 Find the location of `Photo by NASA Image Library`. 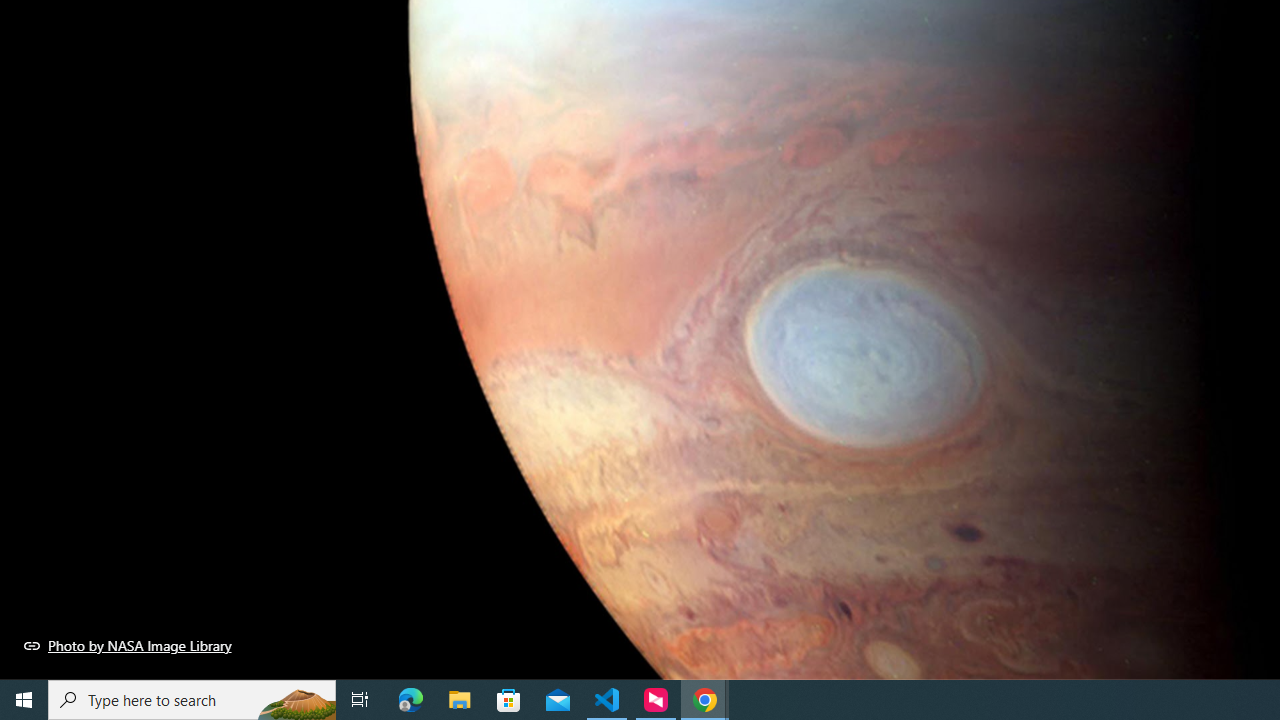

Photo by NASA Image Library is located at coordinates (128, 645).